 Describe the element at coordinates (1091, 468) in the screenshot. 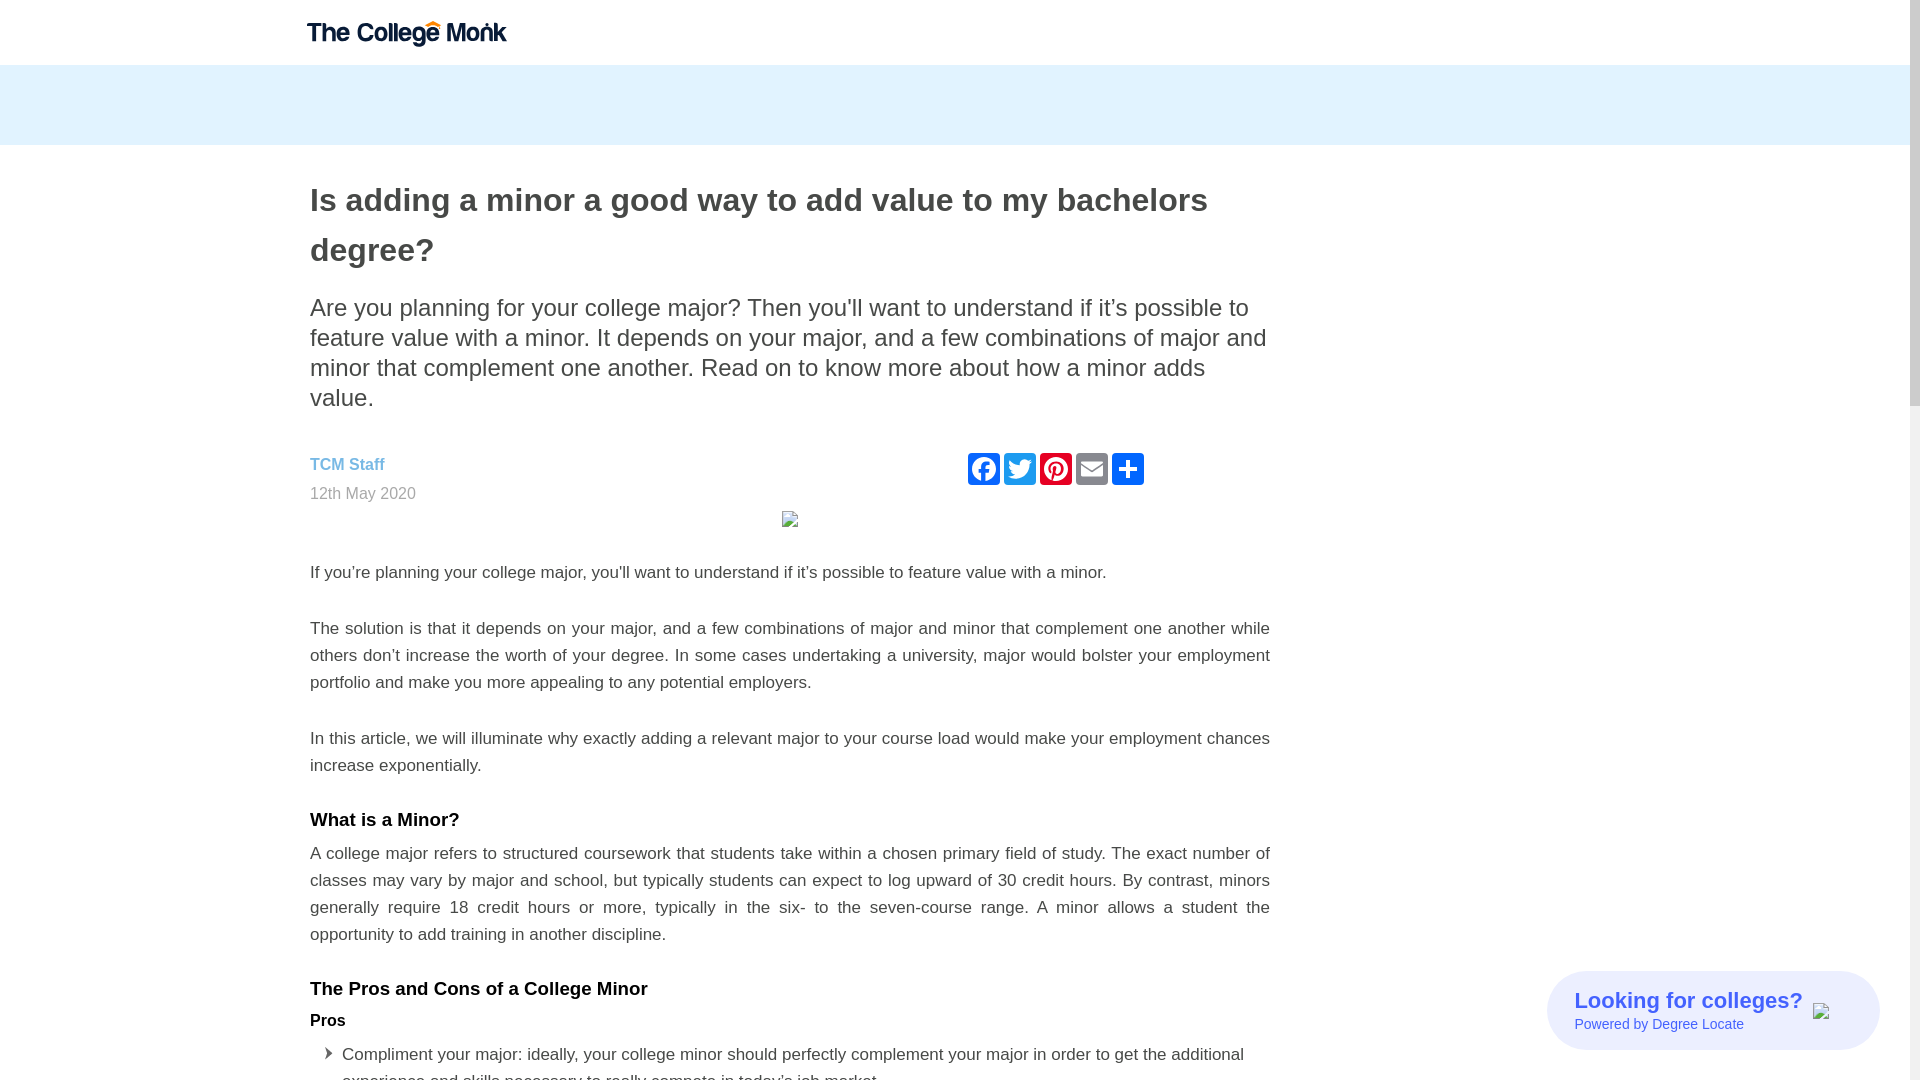

I see `Email` at that location.